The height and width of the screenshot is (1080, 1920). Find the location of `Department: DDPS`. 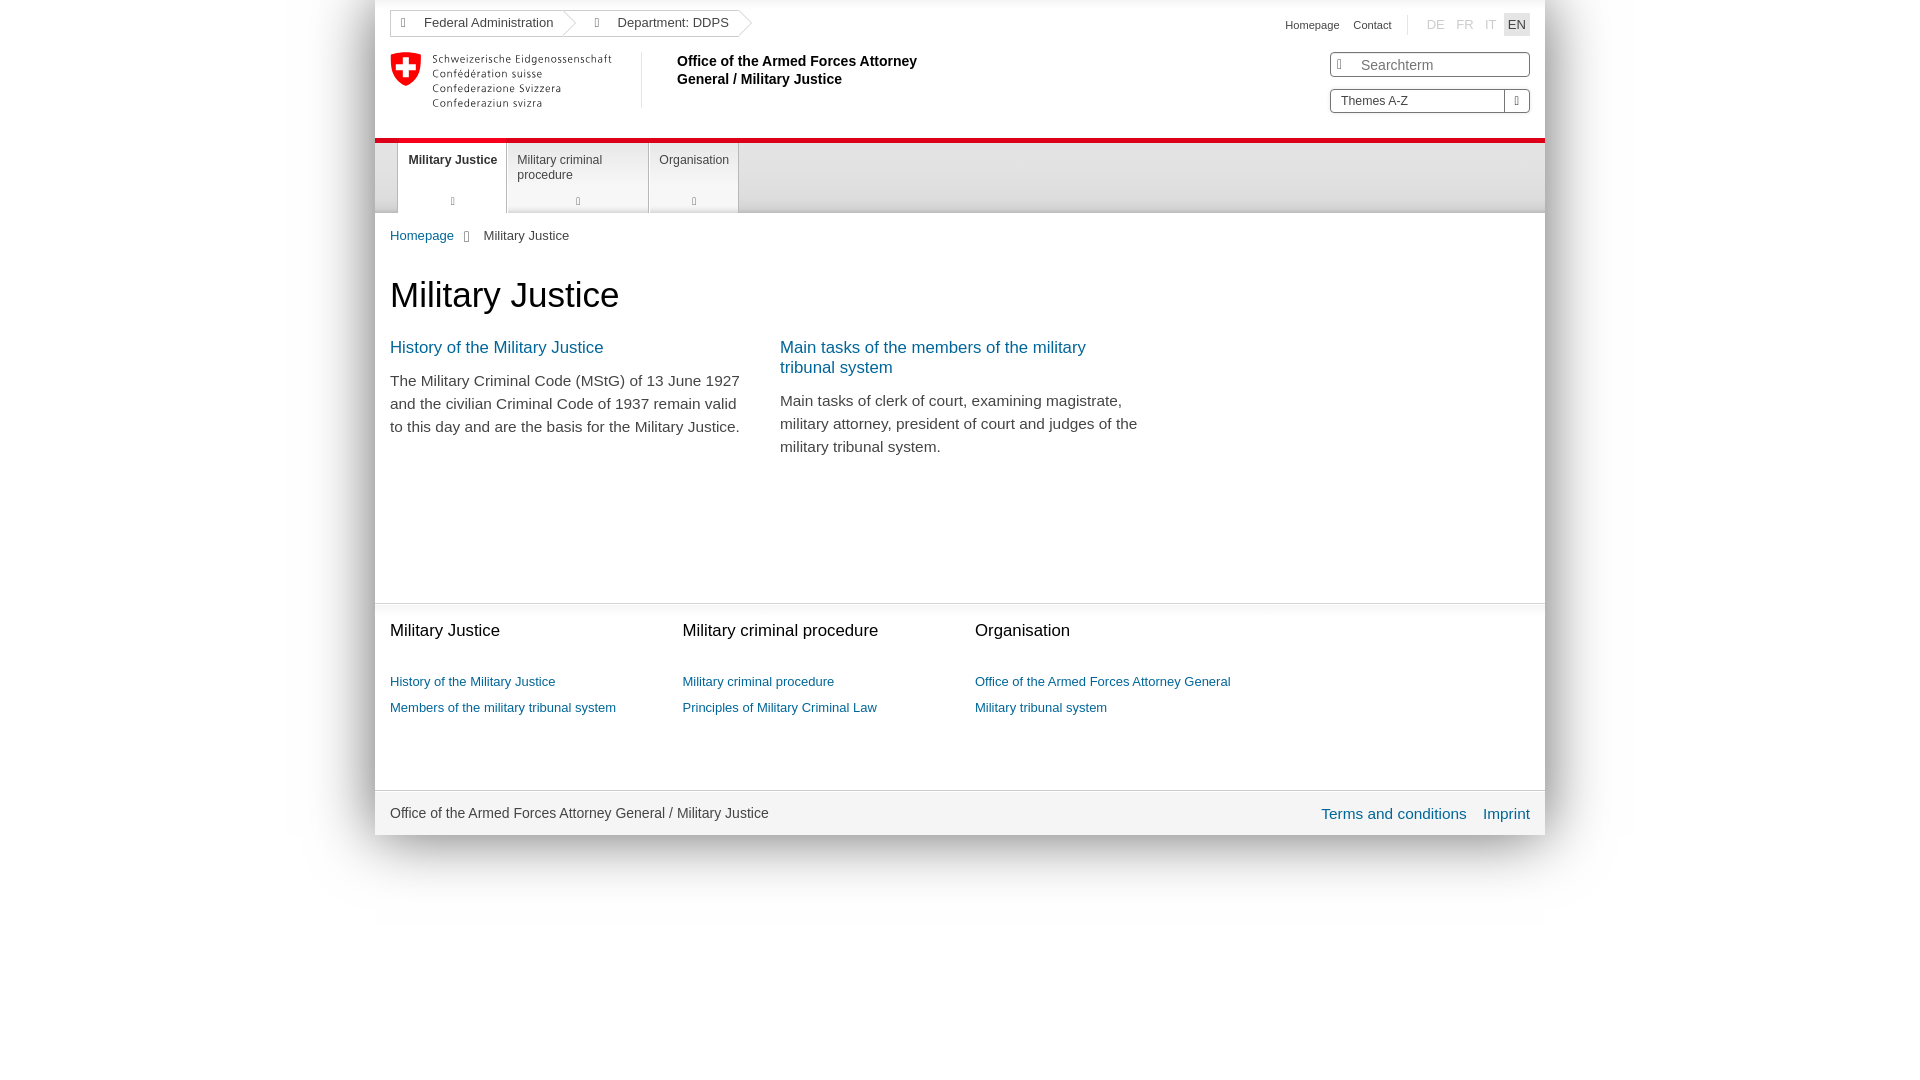

Department: DDPS is located at coordinates (650, 24).